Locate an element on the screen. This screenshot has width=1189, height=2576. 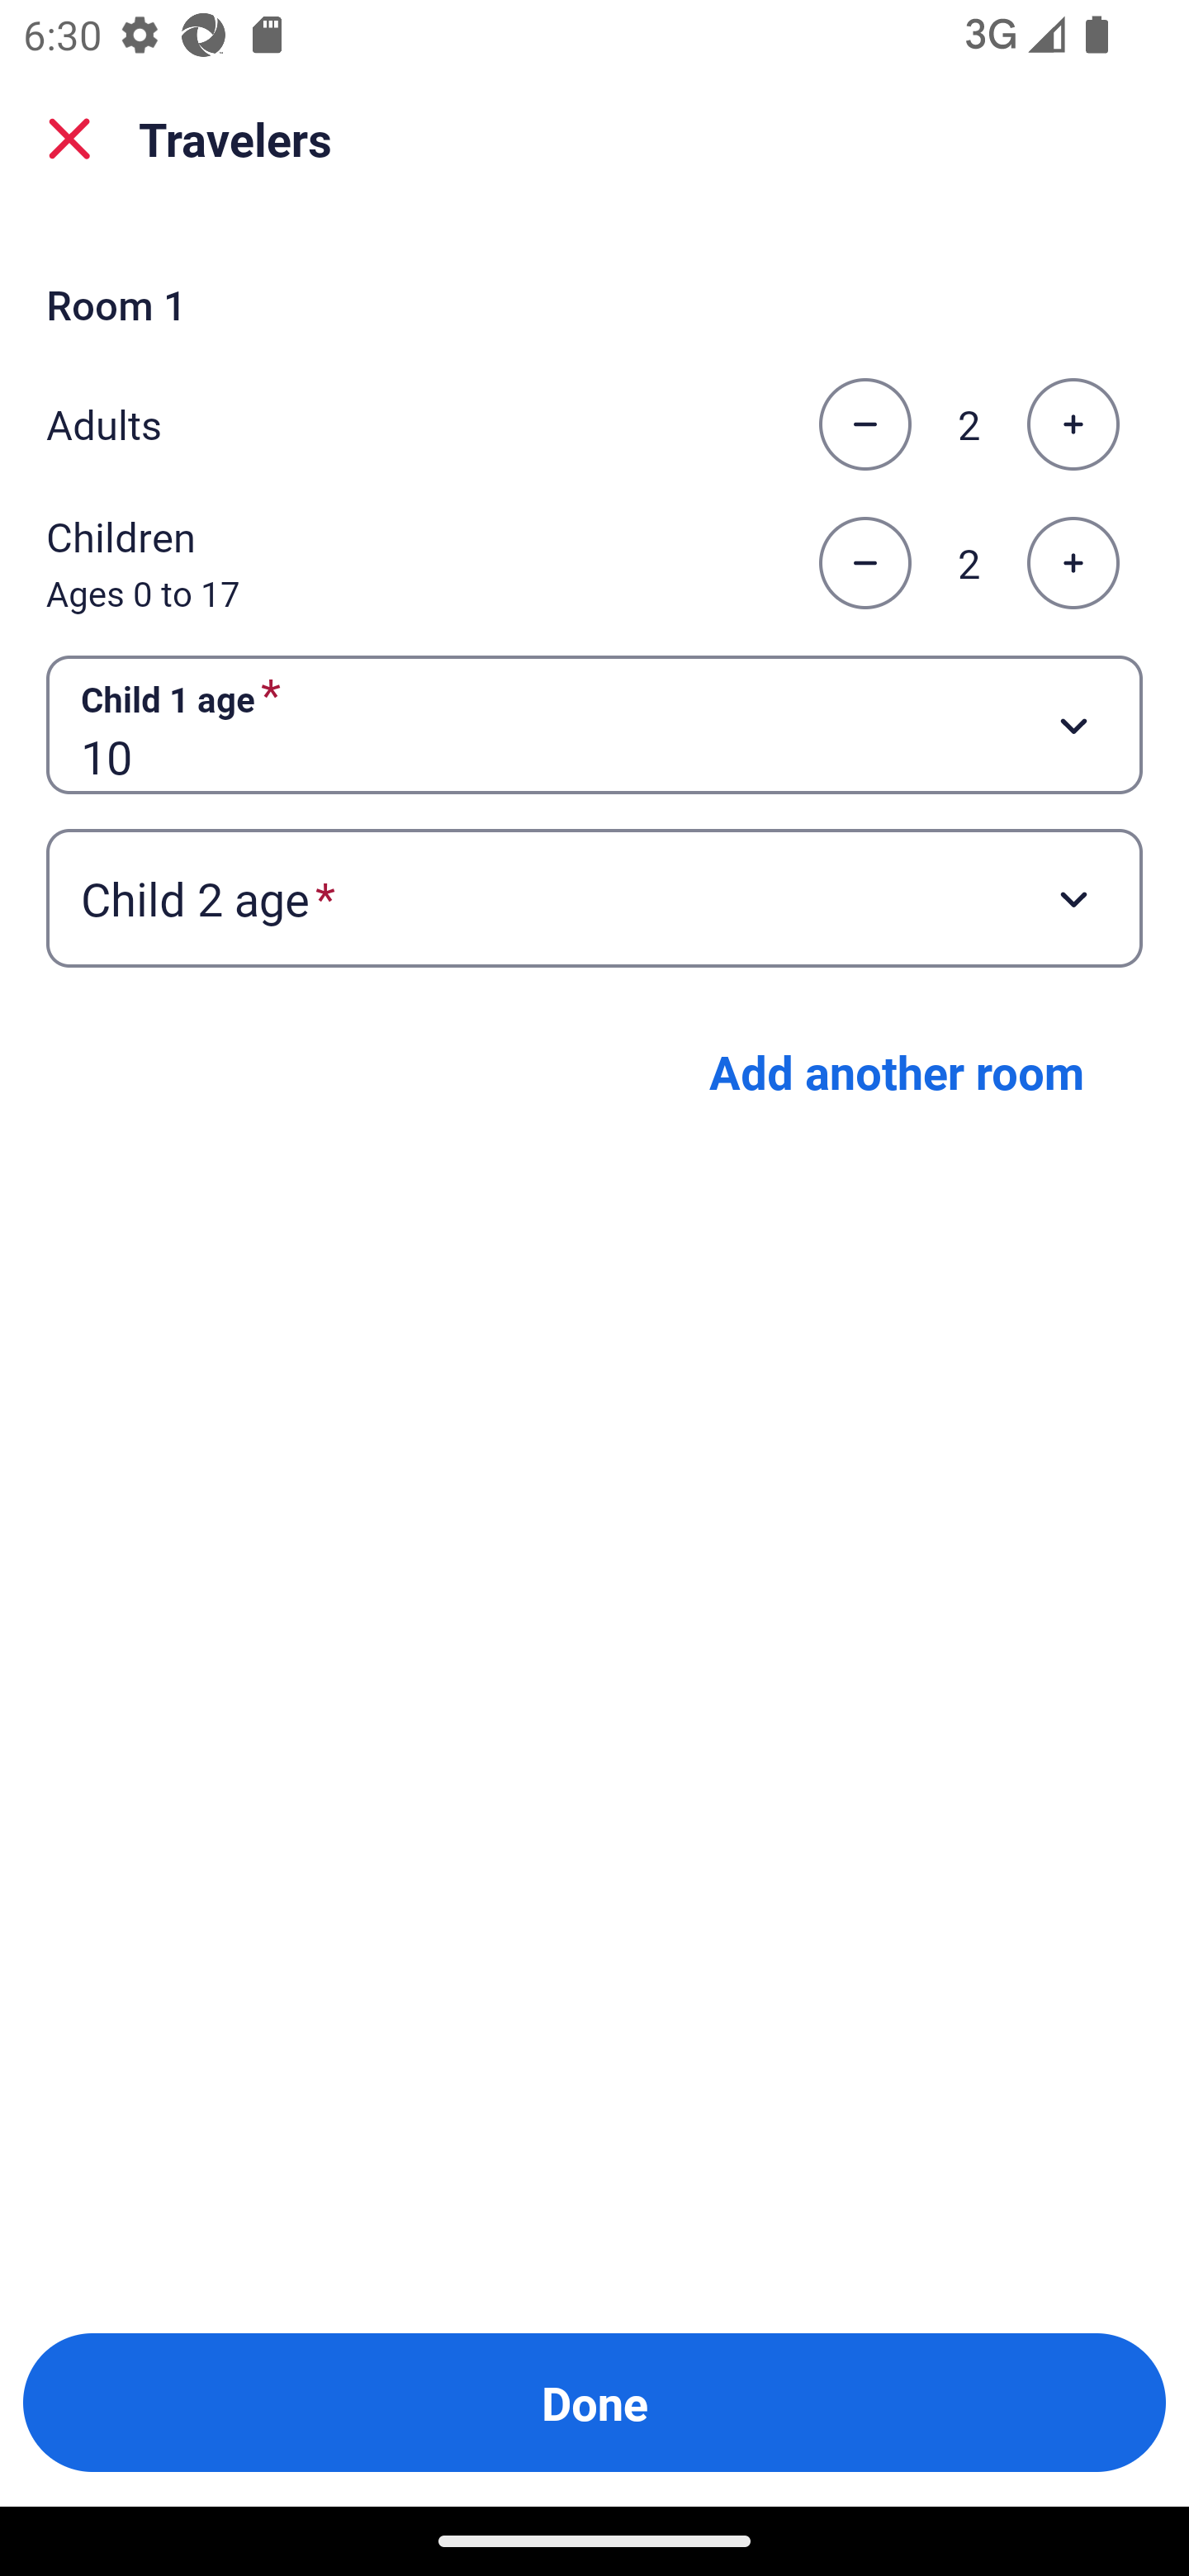
Child 1 age required Button 10 is located at coordinates (594, 723).